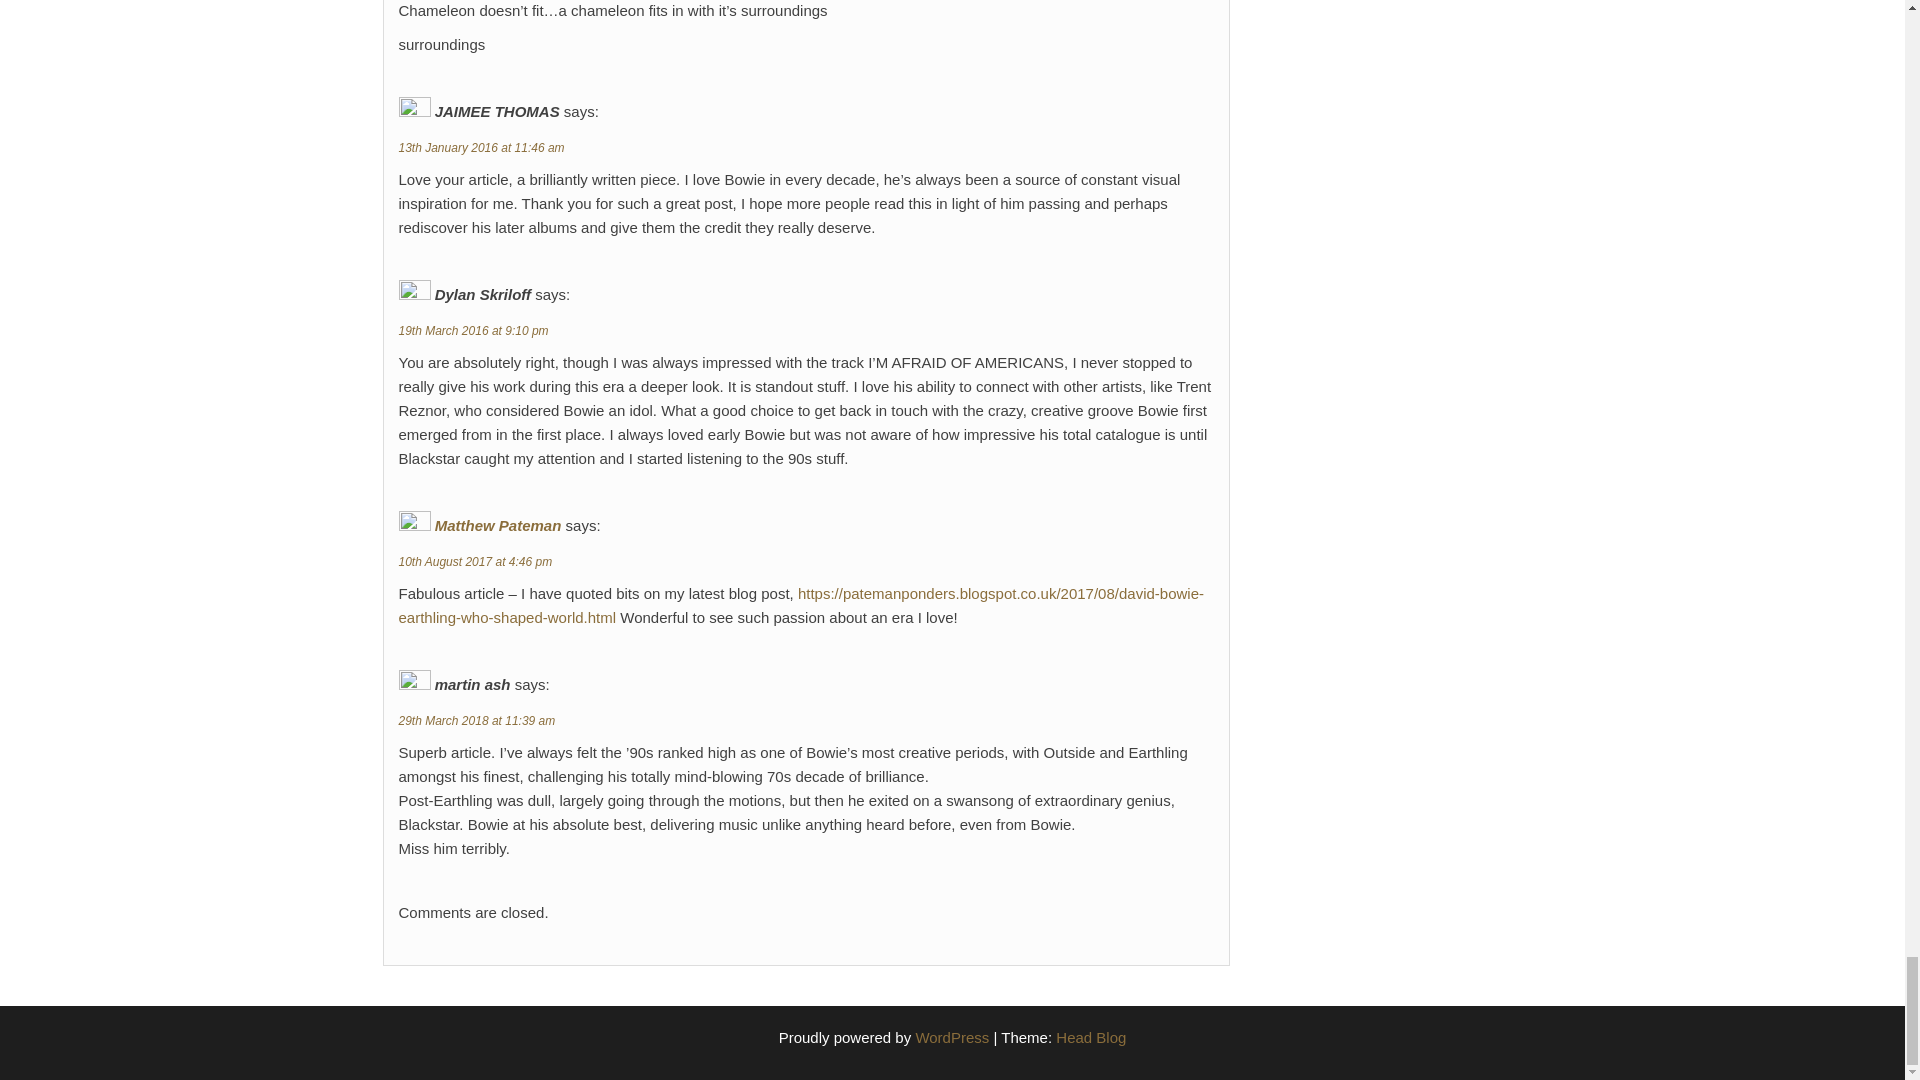  What do you see at coordinates (472, 331) in the screenshot?
I see `19th March 2016 at 9:10 pm` at bounding box center [472, 331].